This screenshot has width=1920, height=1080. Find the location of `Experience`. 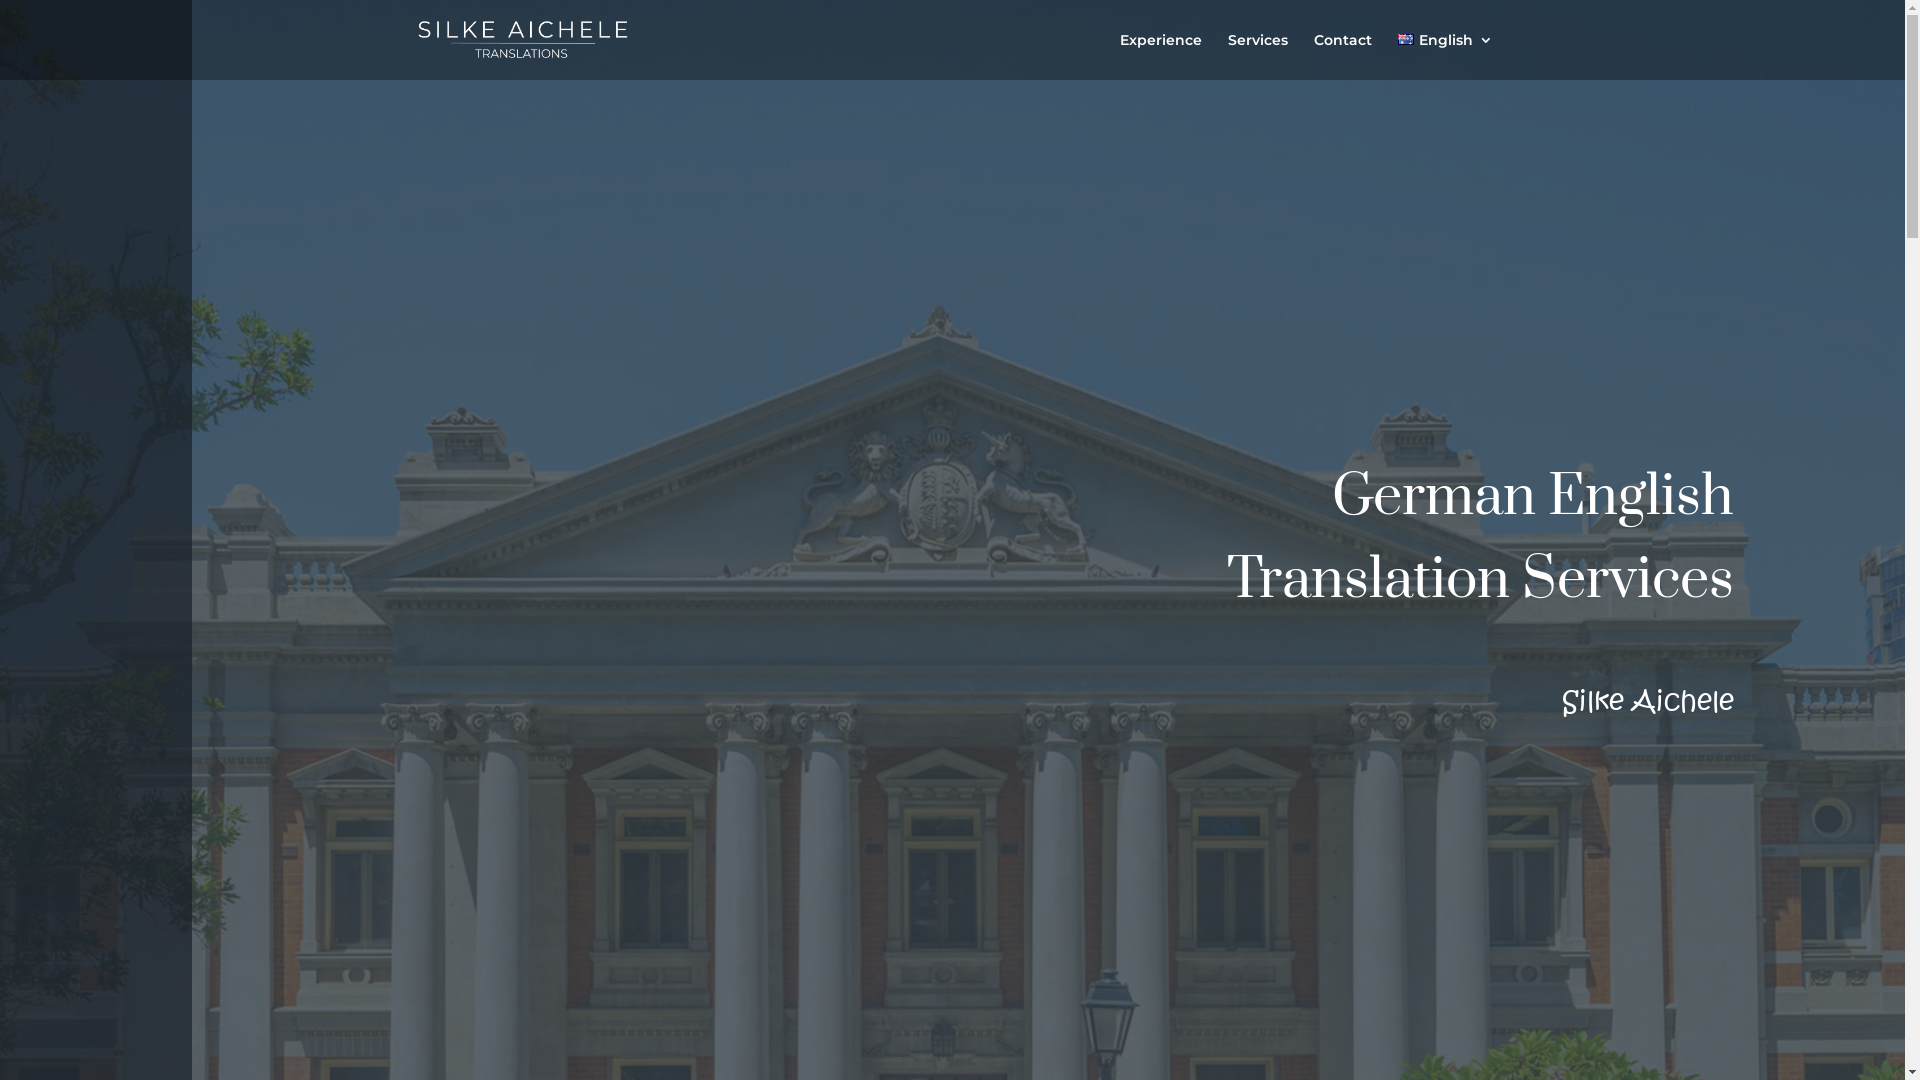

Experience is located at coordinates (1161, 56).